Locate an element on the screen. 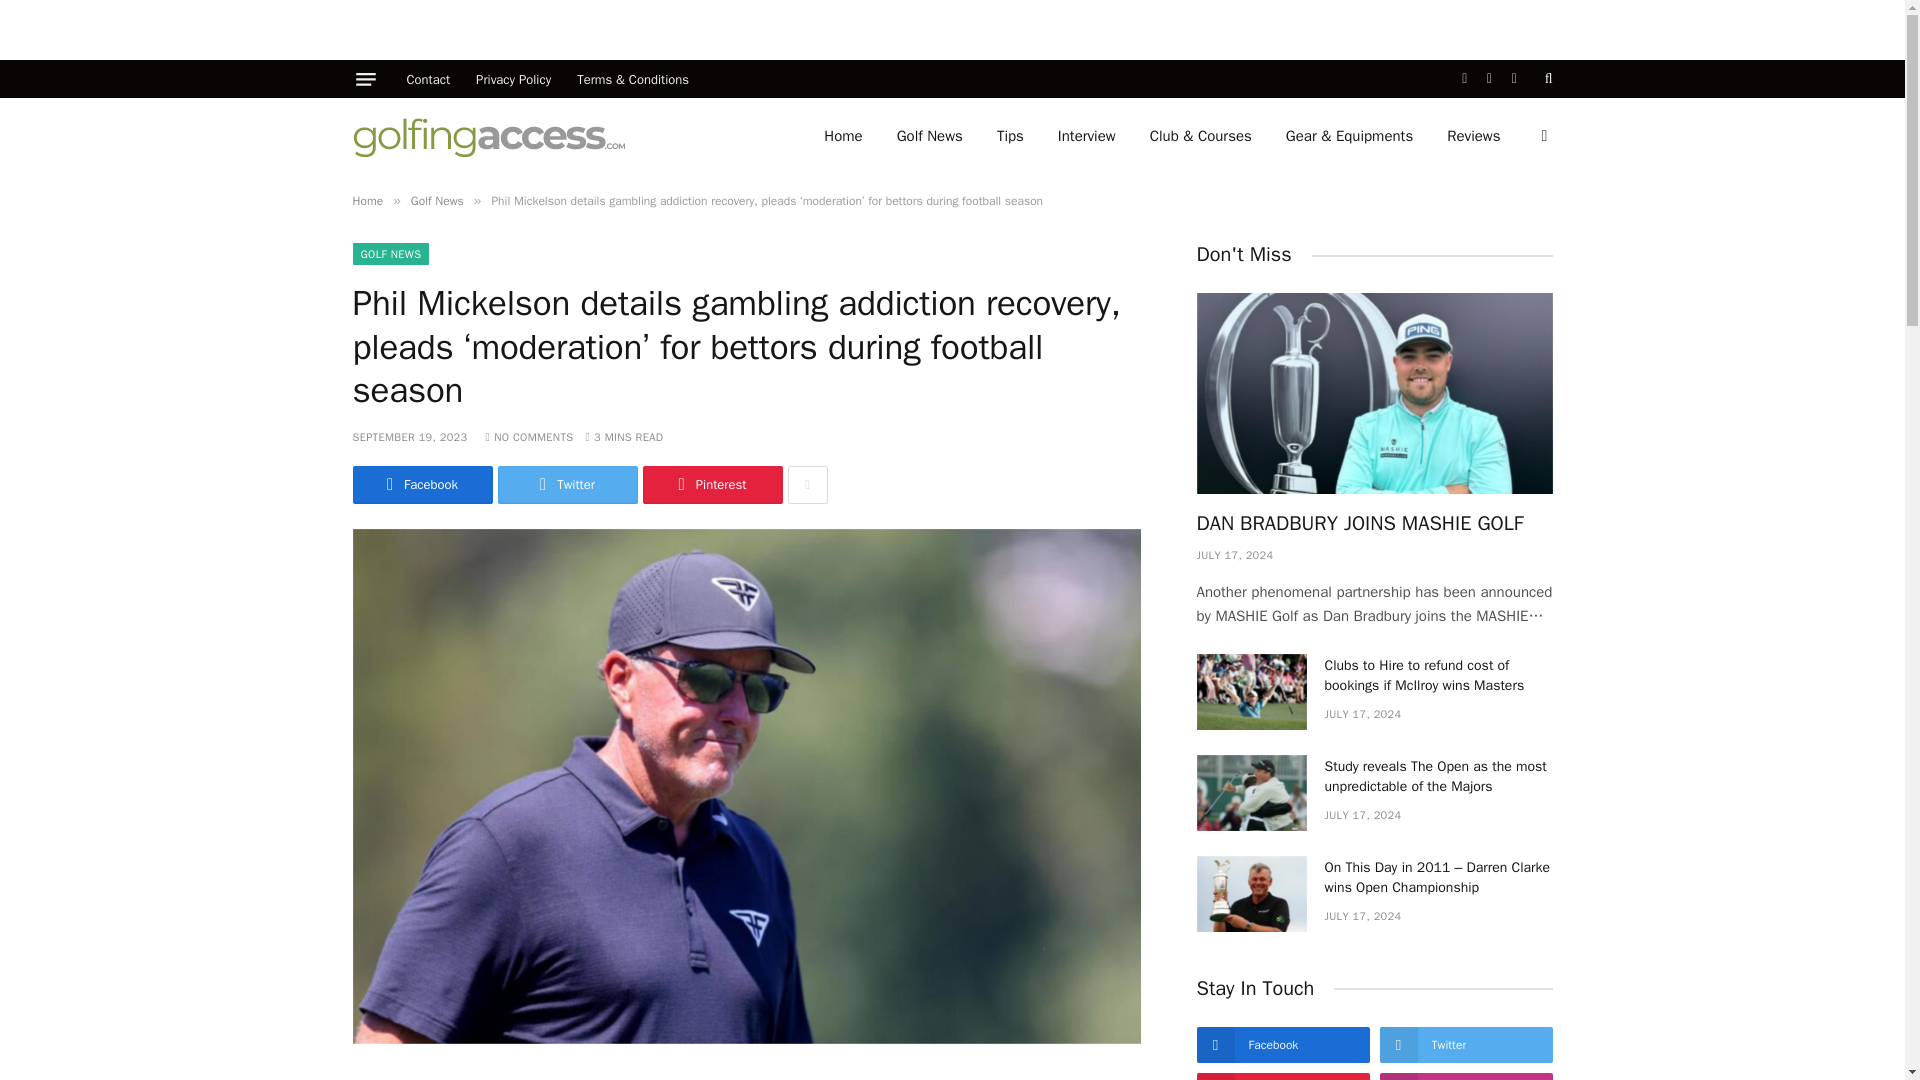 The width and height of the screenshot is (1920, 1080). Interview is located at coordinates (1086, 136).